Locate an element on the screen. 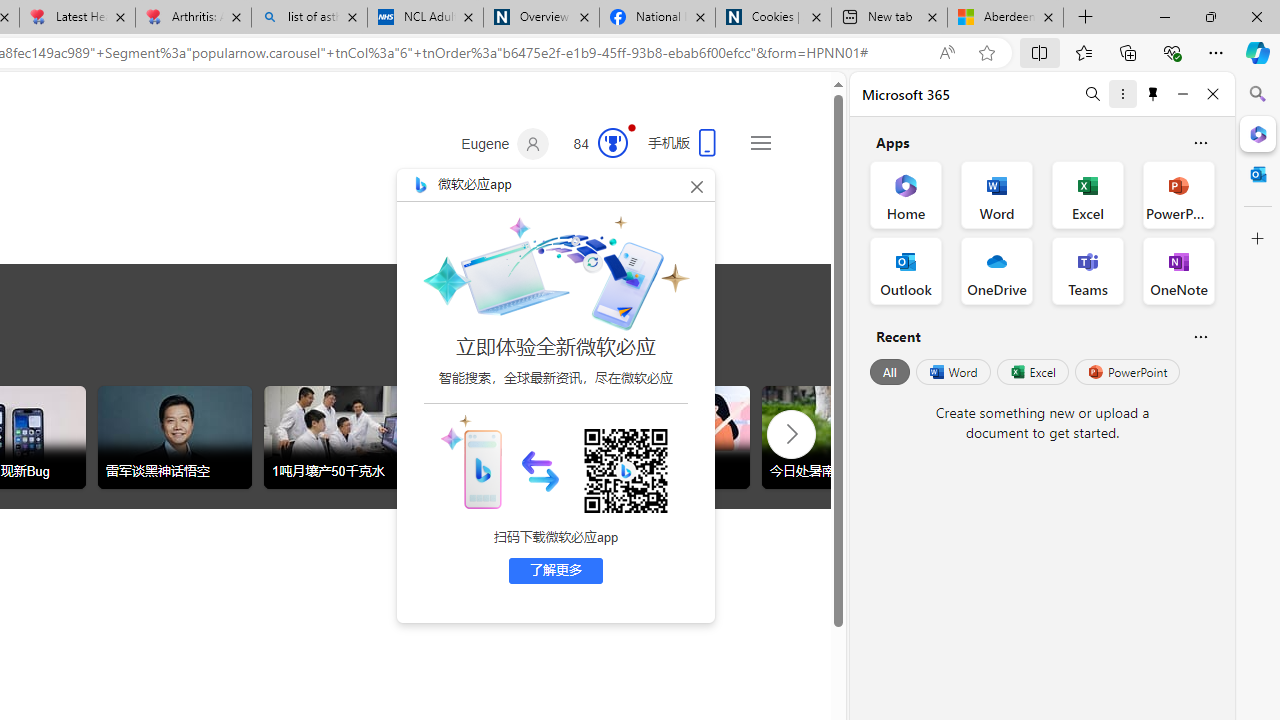 The height and width of the screenshot is (720, 1280). Home Office App is located at coordinates (906, 194).